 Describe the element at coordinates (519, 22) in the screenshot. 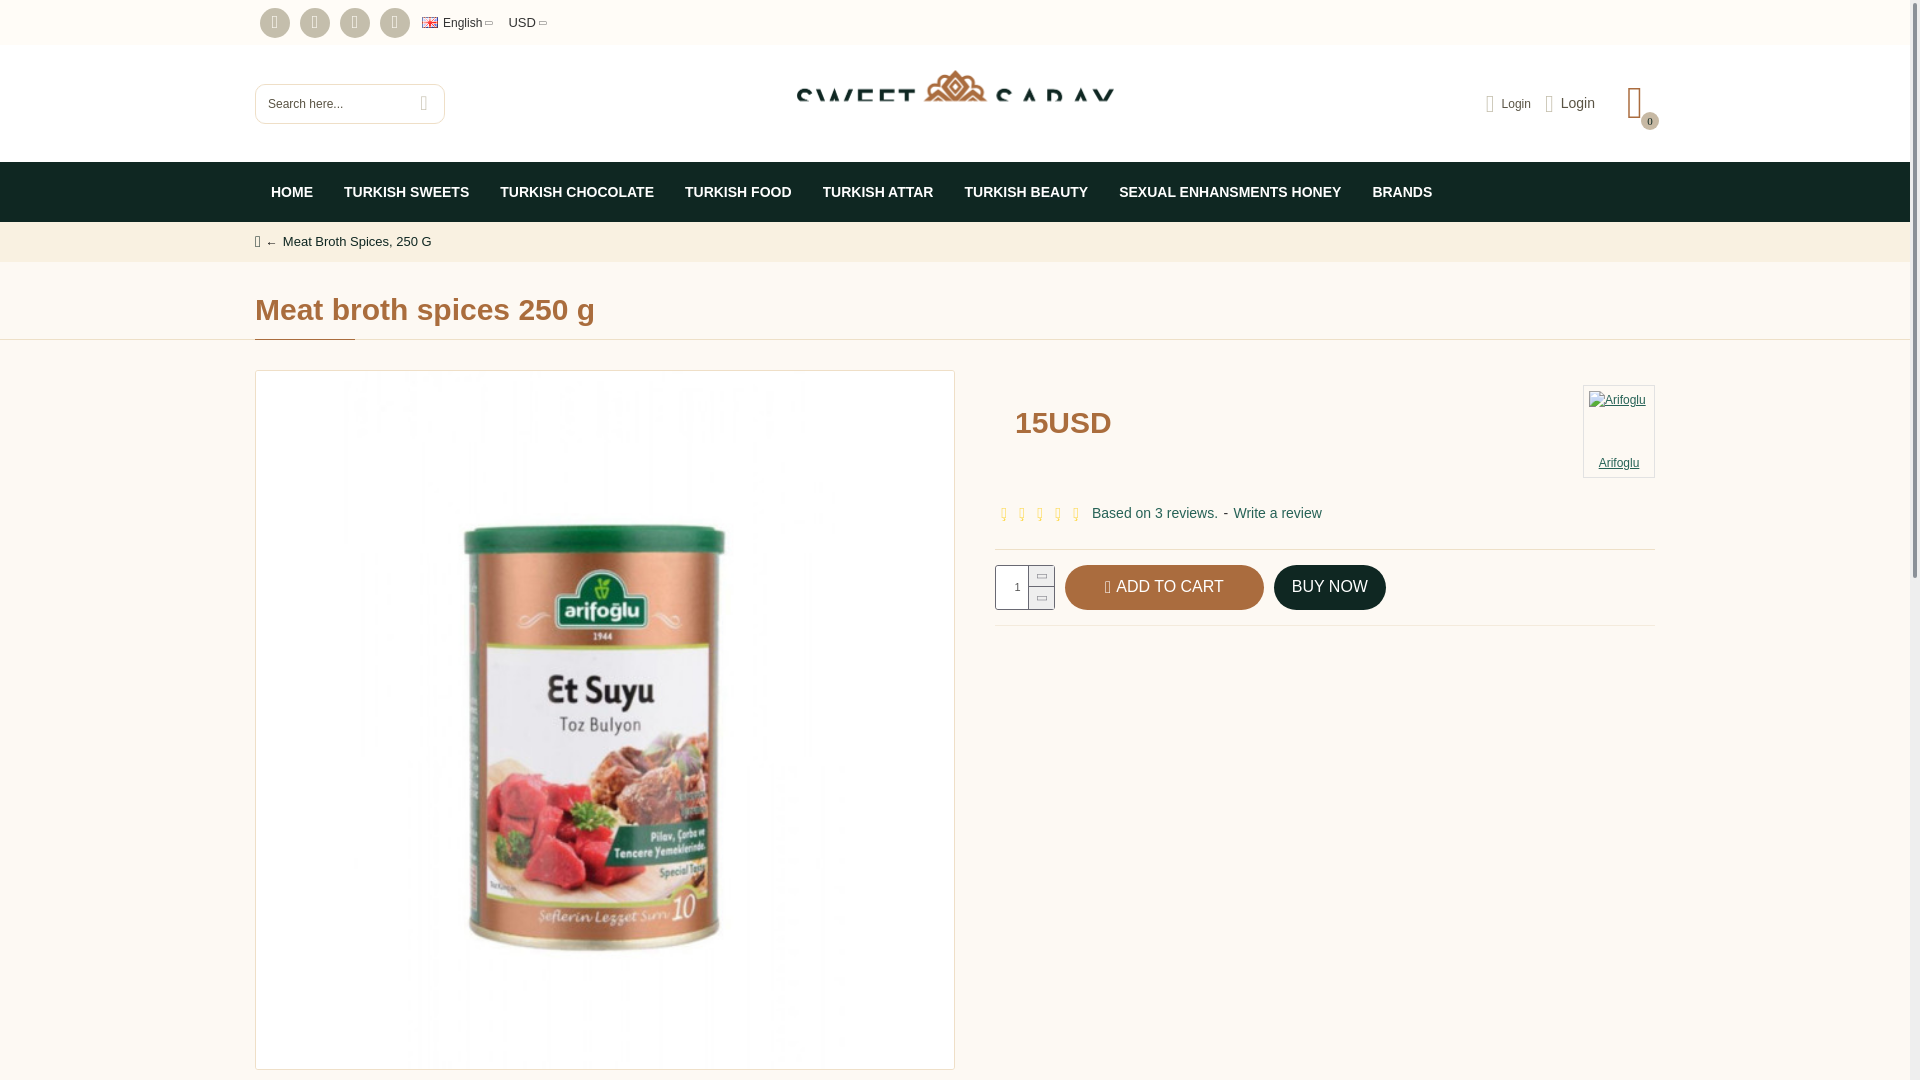

I see `USD` at that location.